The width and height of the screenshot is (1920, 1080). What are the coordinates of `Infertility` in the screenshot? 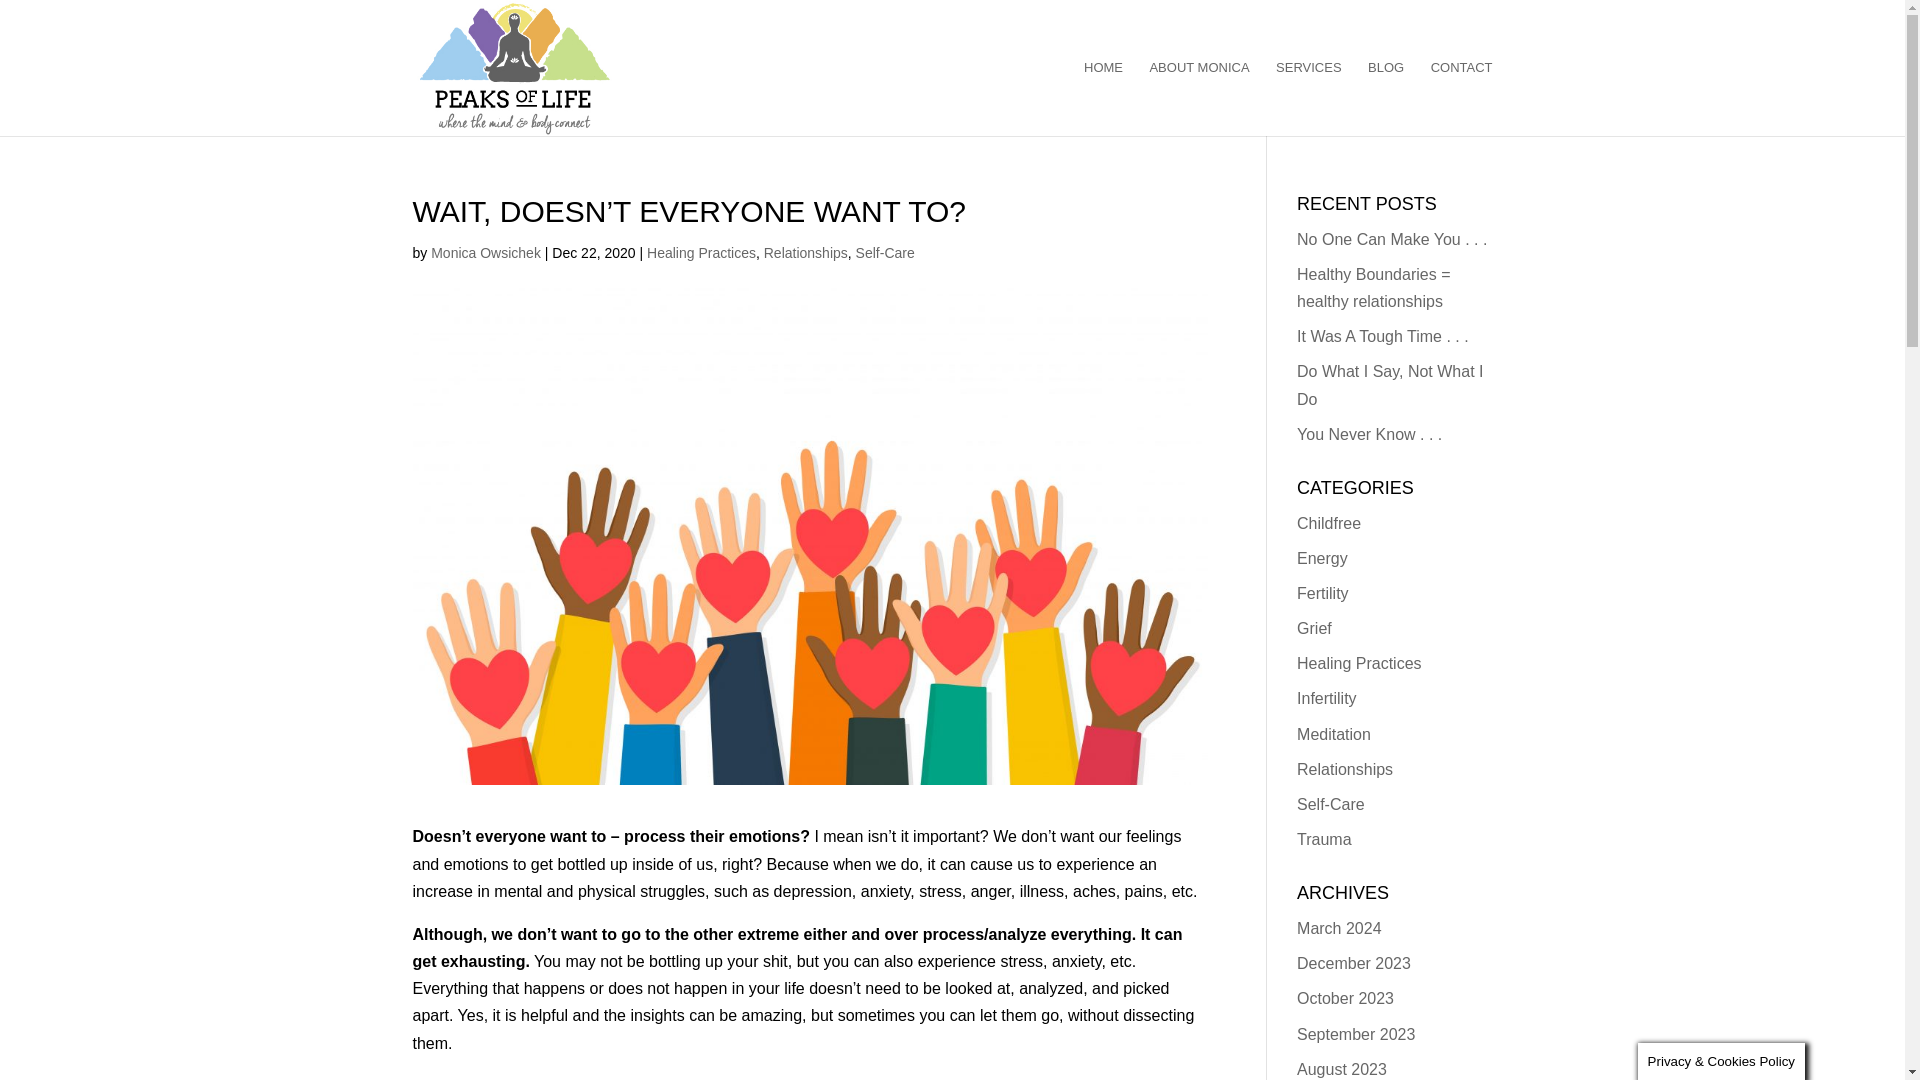 It's located at (1327, 698).